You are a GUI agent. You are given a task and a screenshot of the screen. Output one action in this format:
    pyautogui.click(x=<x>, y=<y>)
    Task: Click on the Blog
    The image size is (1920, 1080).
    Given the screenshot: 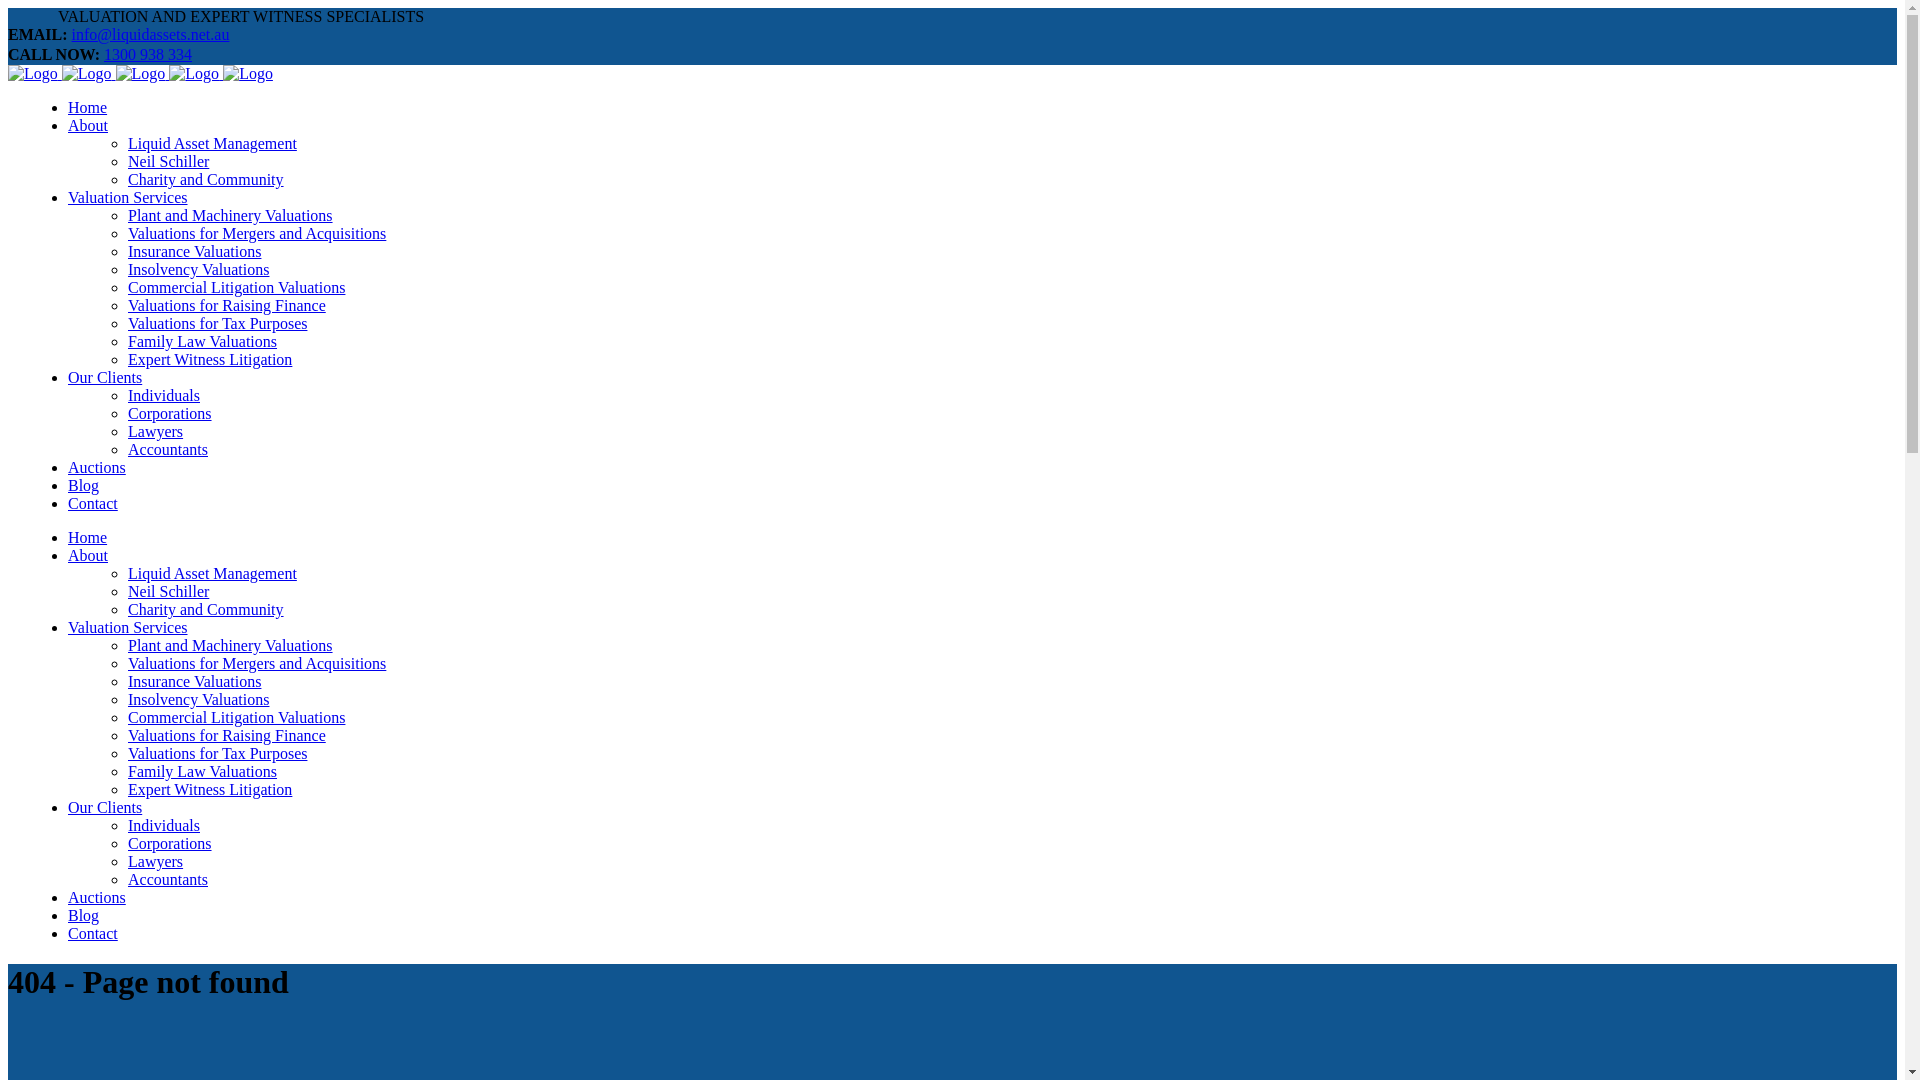 What is the action you would take?
    pyautogui.click(x=84, y=486)
    